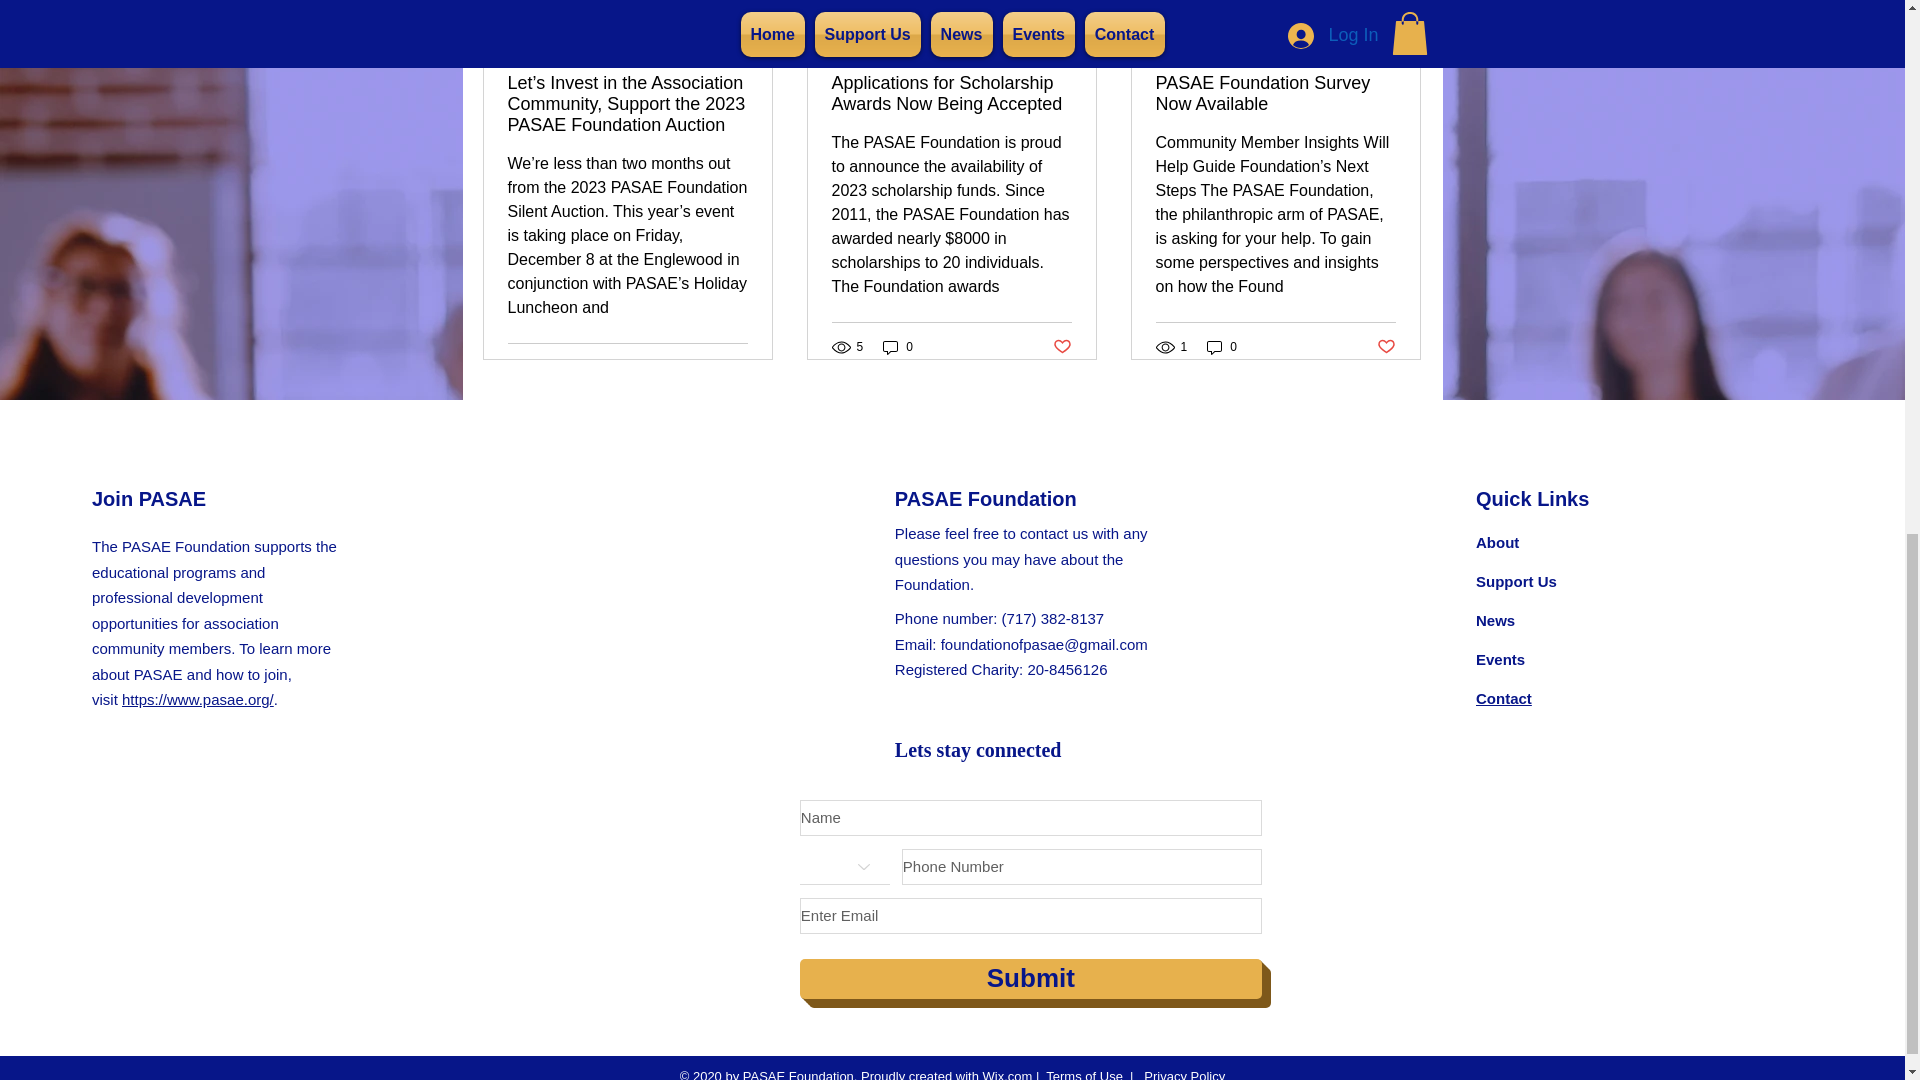 This screenshot has width=1920, height=1080. I want to click on PASAE Foundation Survey Now Available, so click(1275, 94).